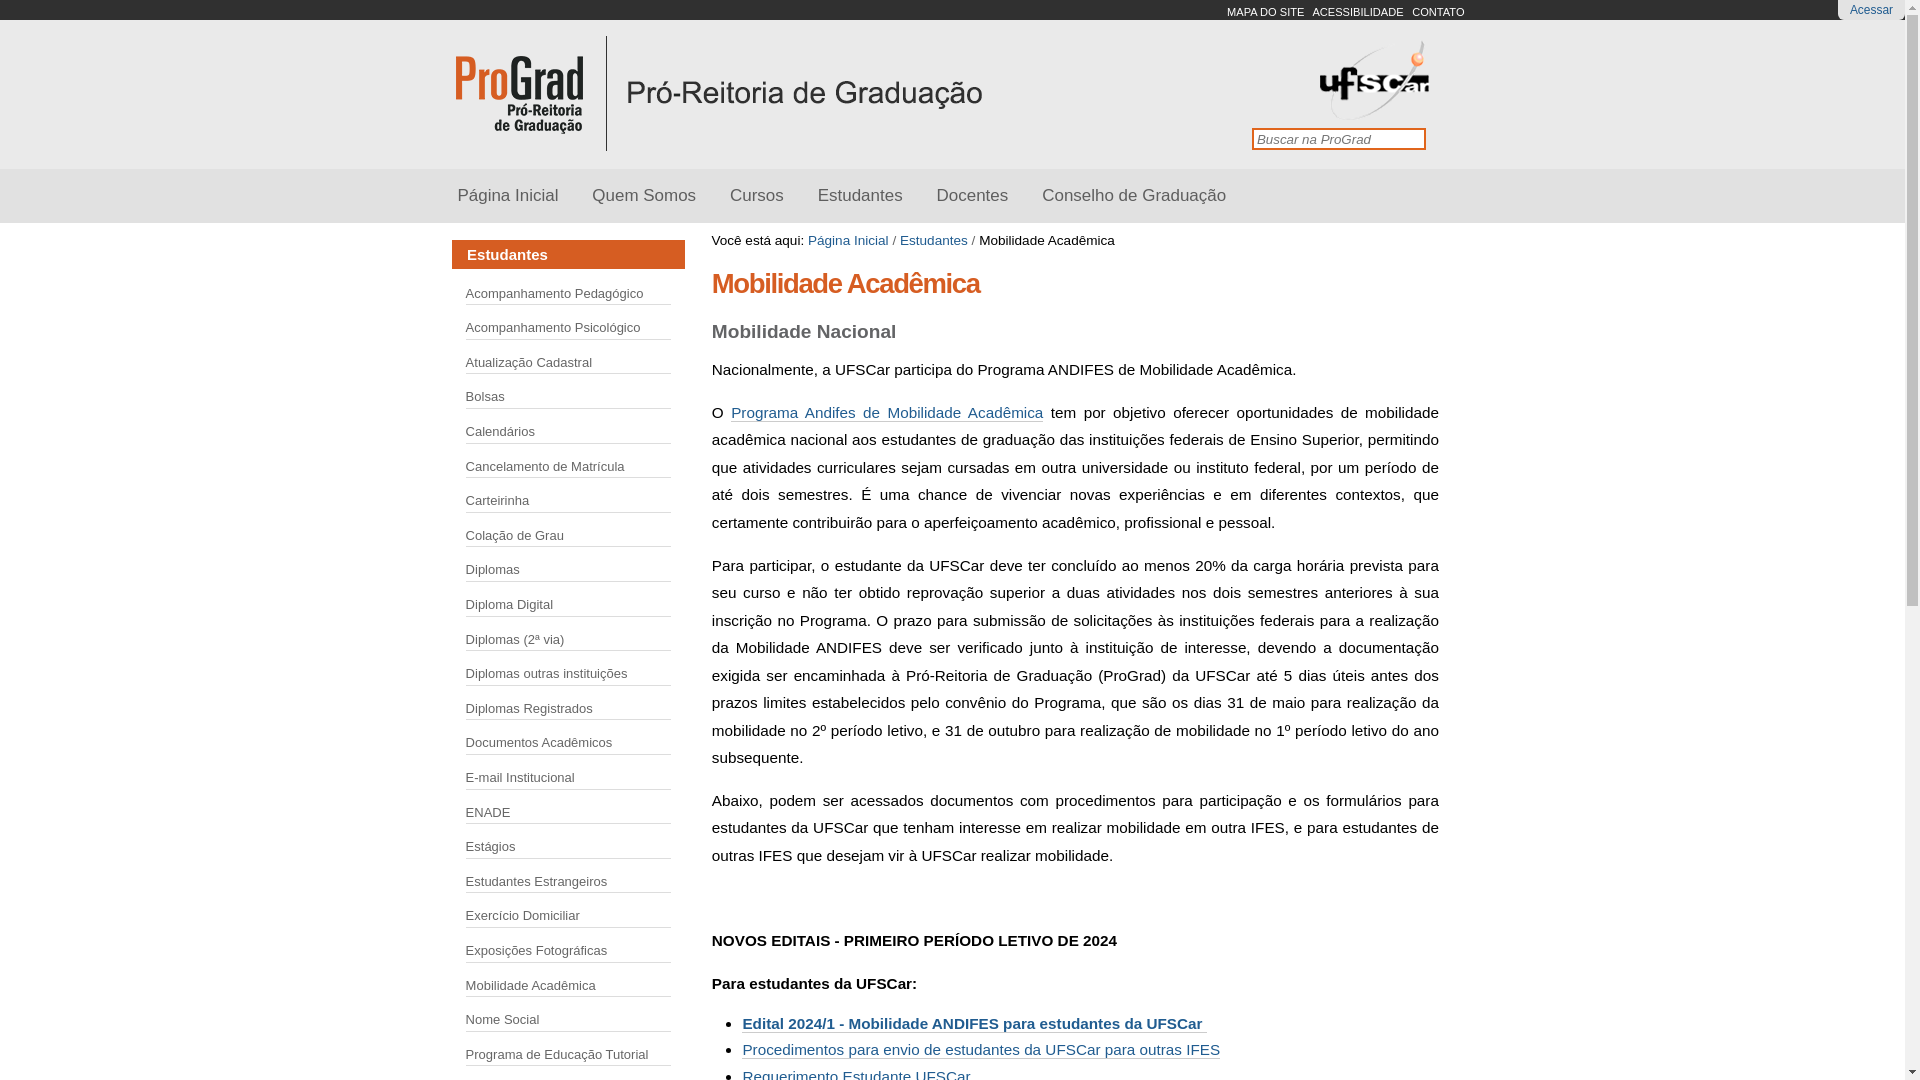 This screenshot has width=1920, height=1080. I want to click on ACESSIBILIDADE, so click(1358, 12).